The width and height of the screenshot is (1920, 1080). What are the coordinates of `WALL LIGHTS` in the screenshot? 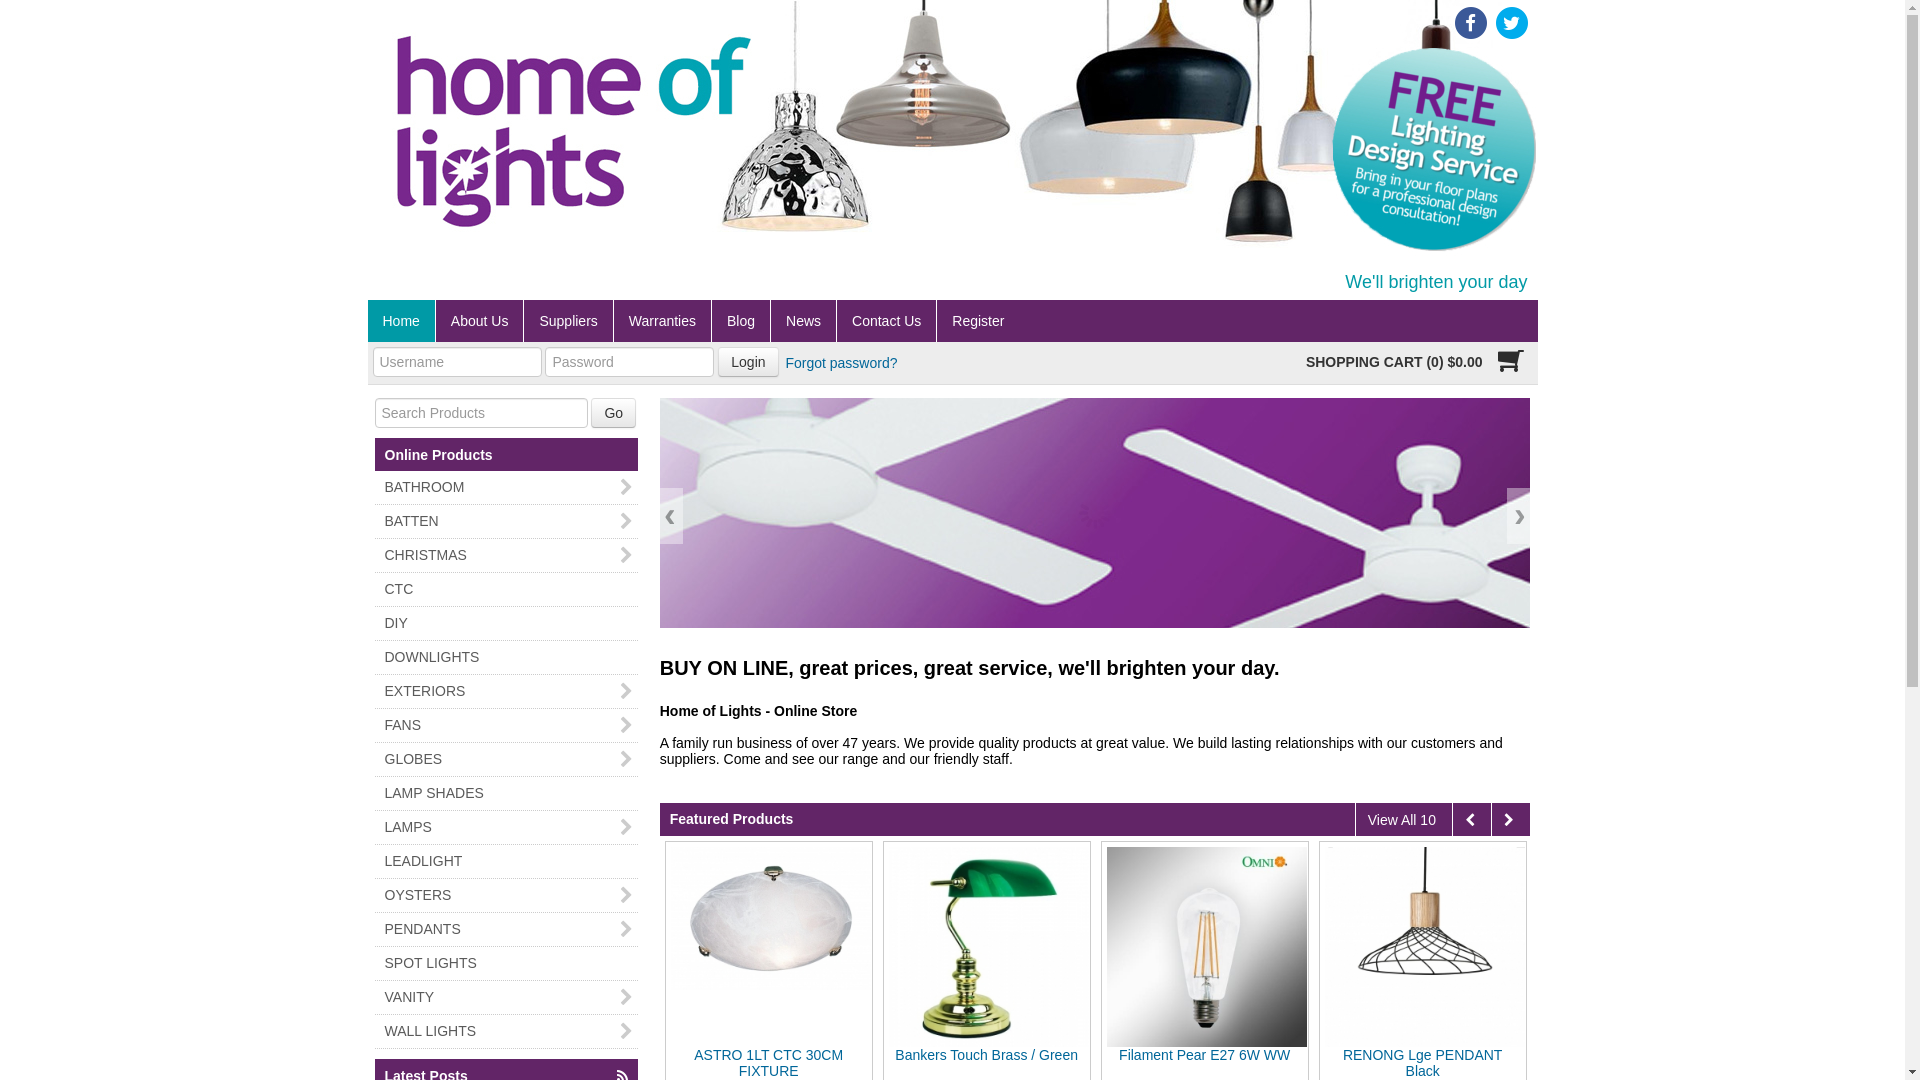 It's located at (506, 1032).